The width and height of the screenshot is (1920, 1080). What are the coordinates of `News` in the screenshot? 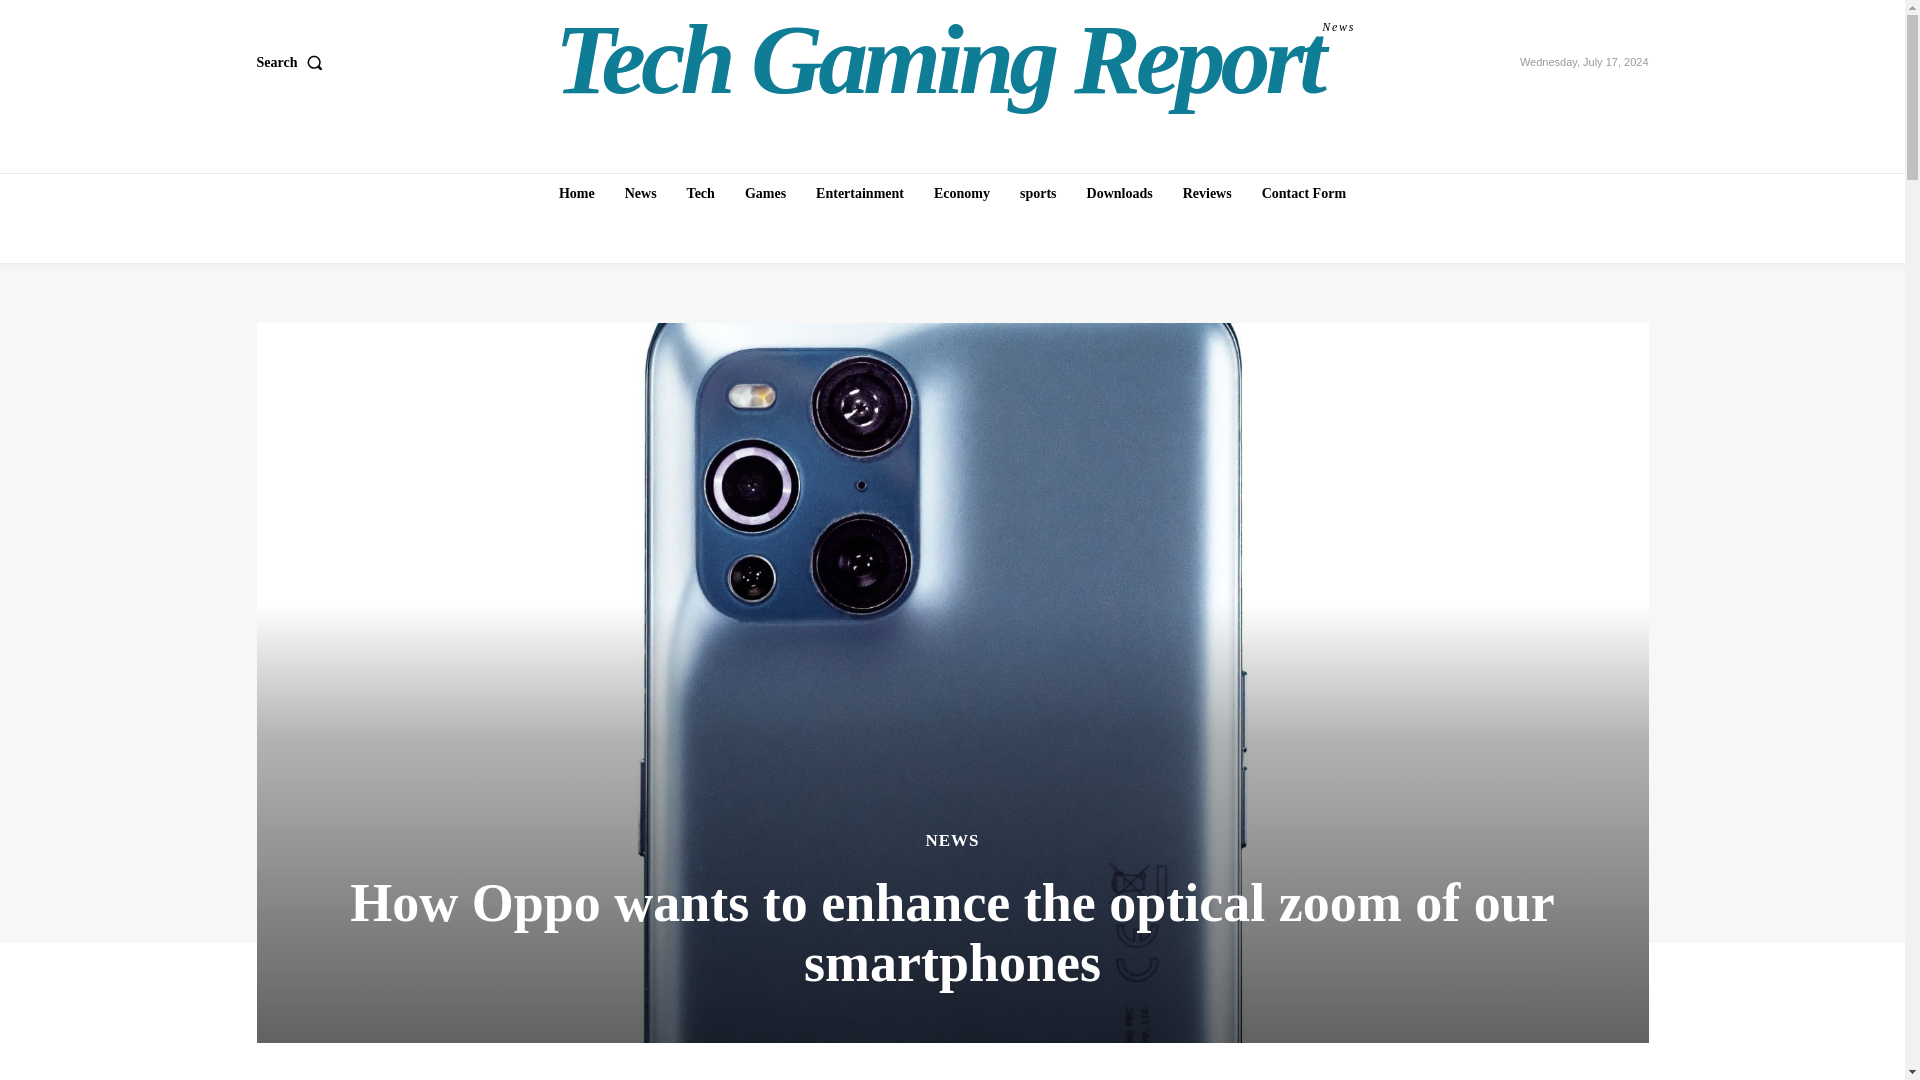 It's located at (962, 193).